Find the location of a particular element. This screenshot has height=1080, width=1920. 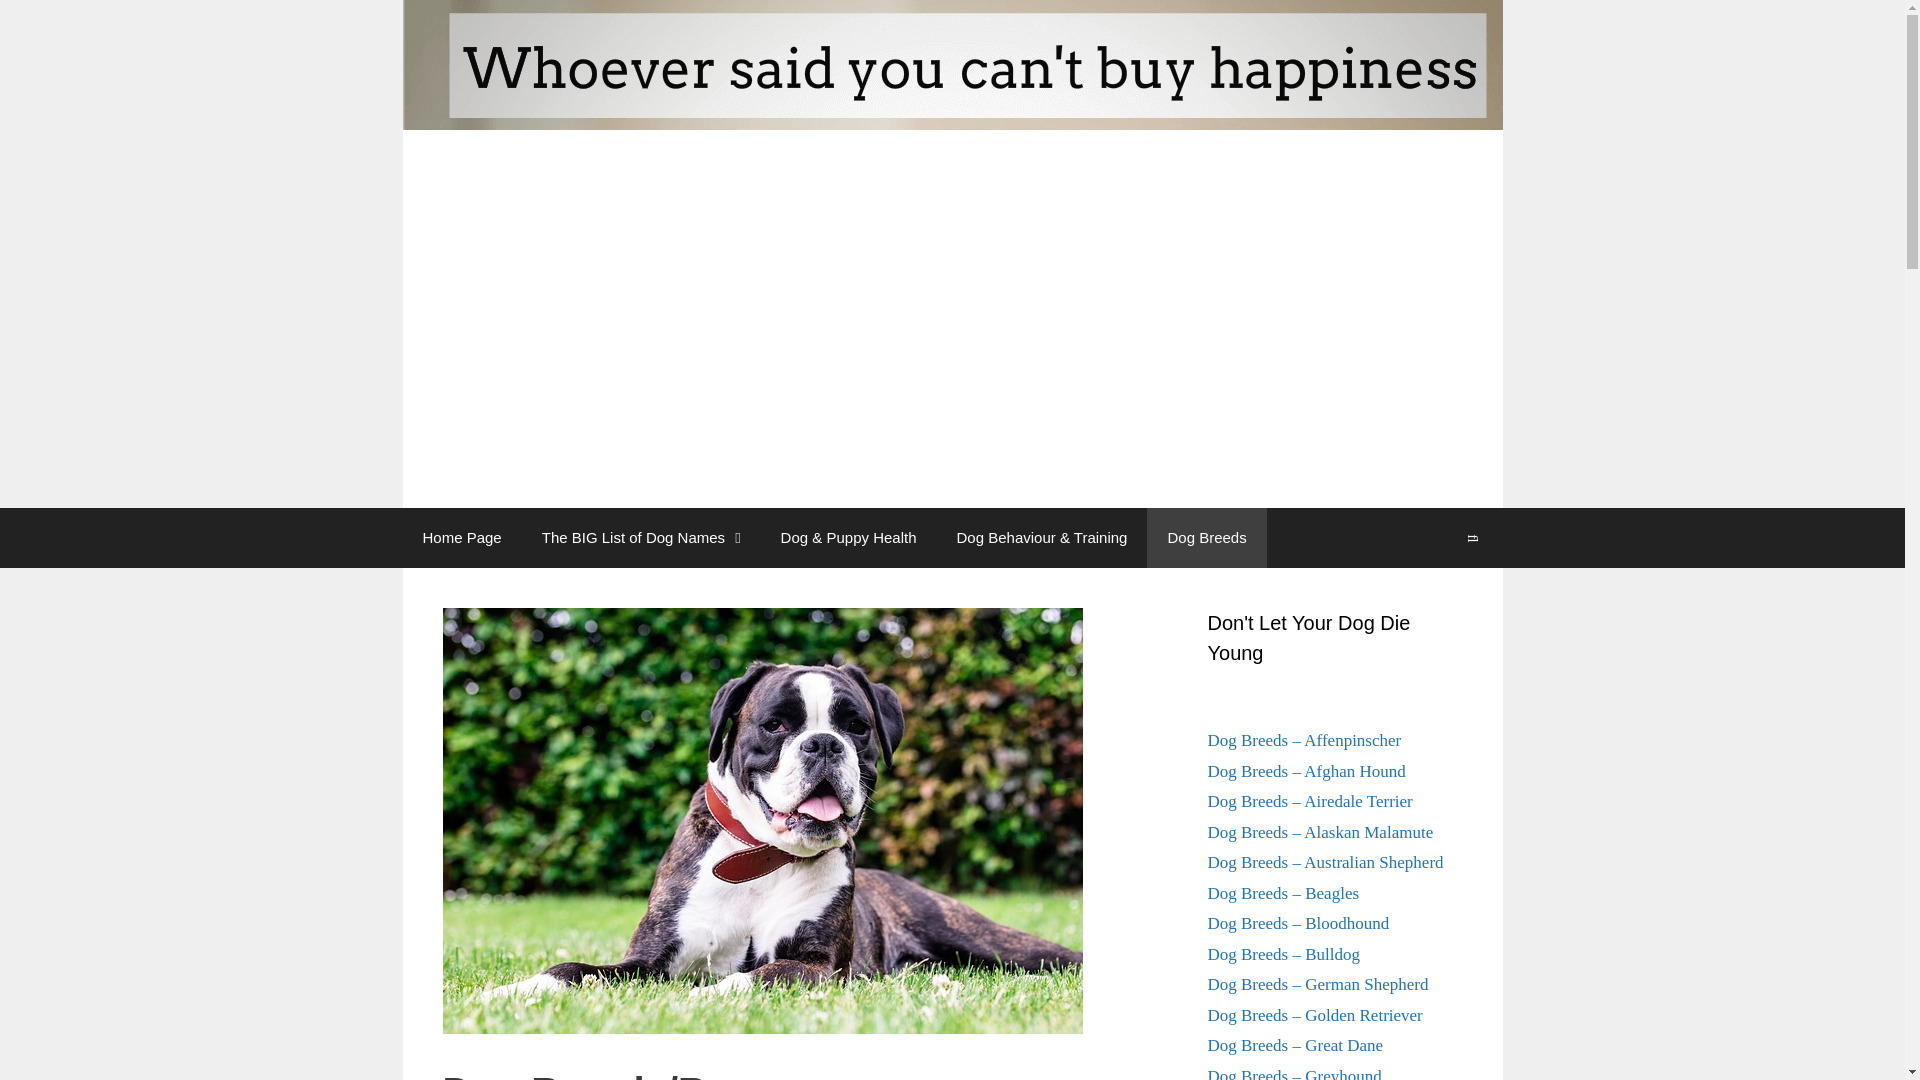

Dog Breeds is located at coordinates (1206, 538).